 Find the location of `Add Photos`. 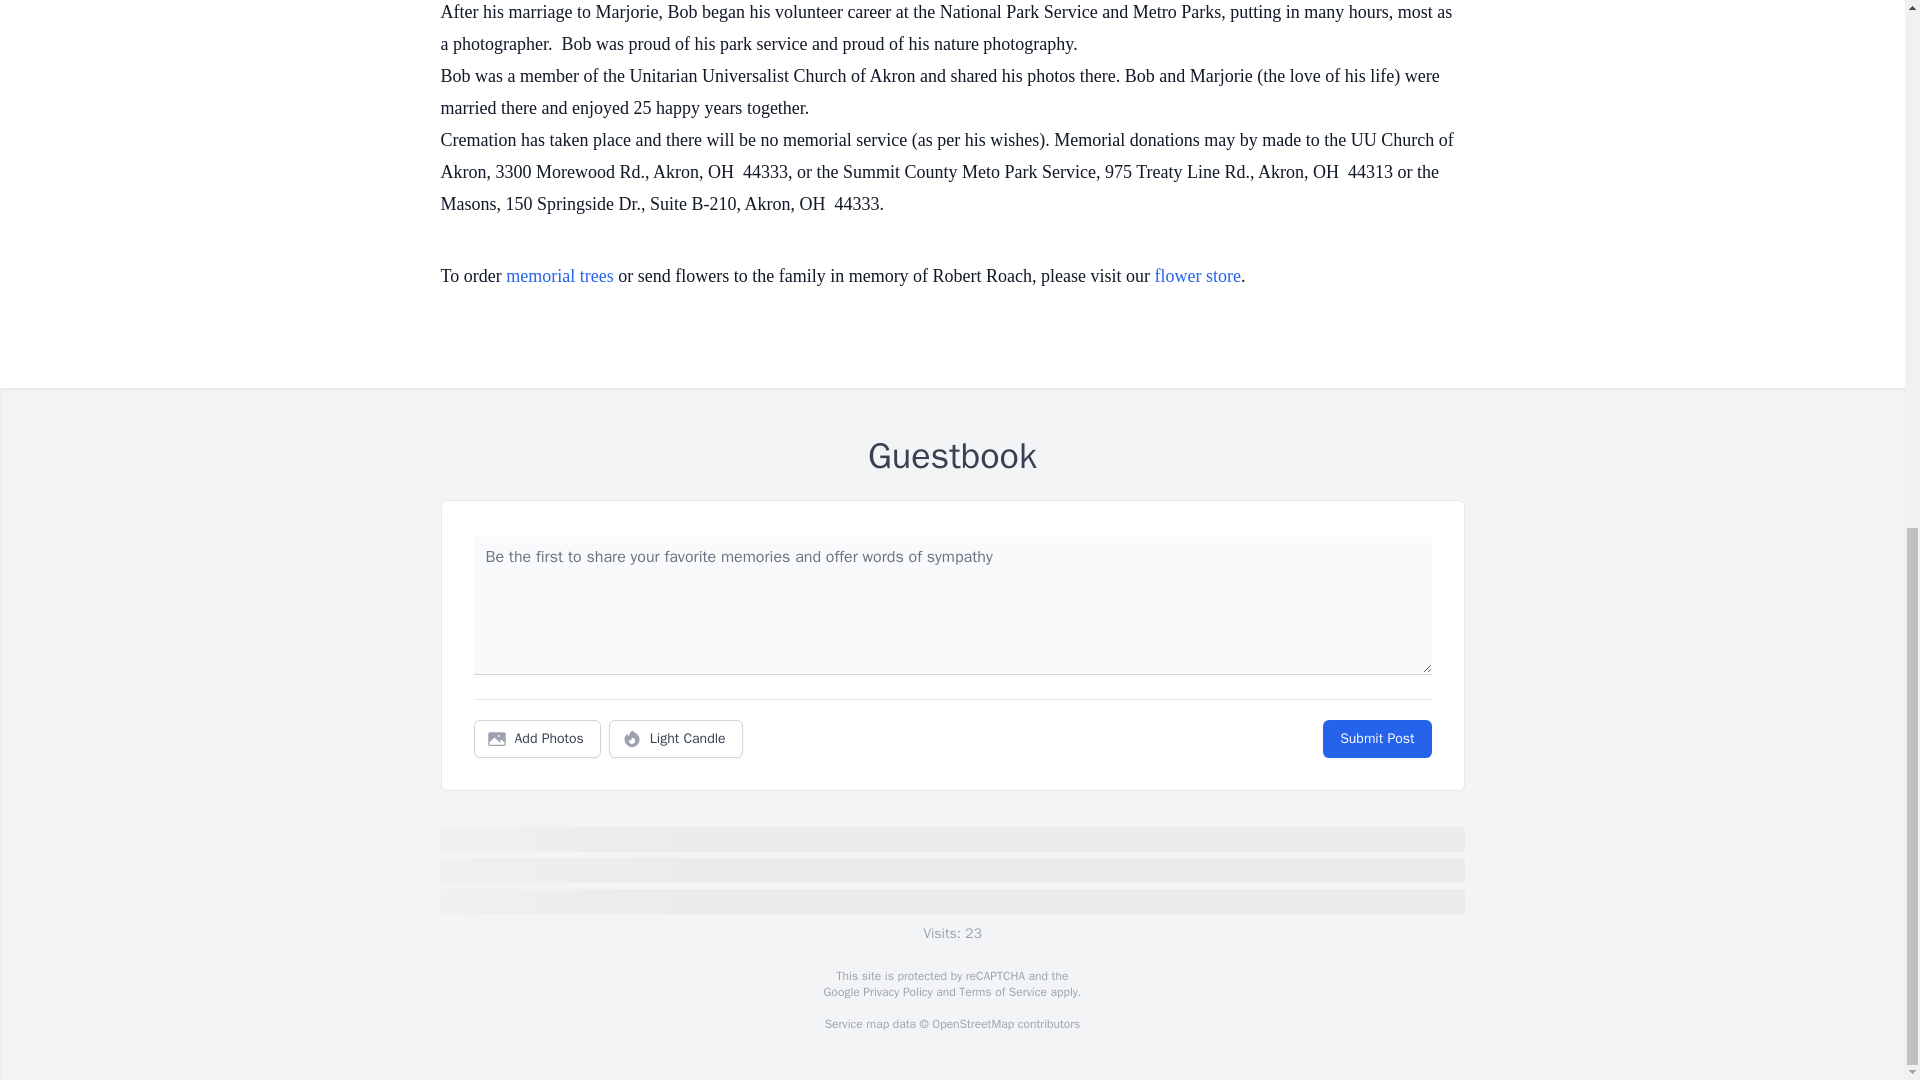

Add Photos is located at coordinates (537, 739).